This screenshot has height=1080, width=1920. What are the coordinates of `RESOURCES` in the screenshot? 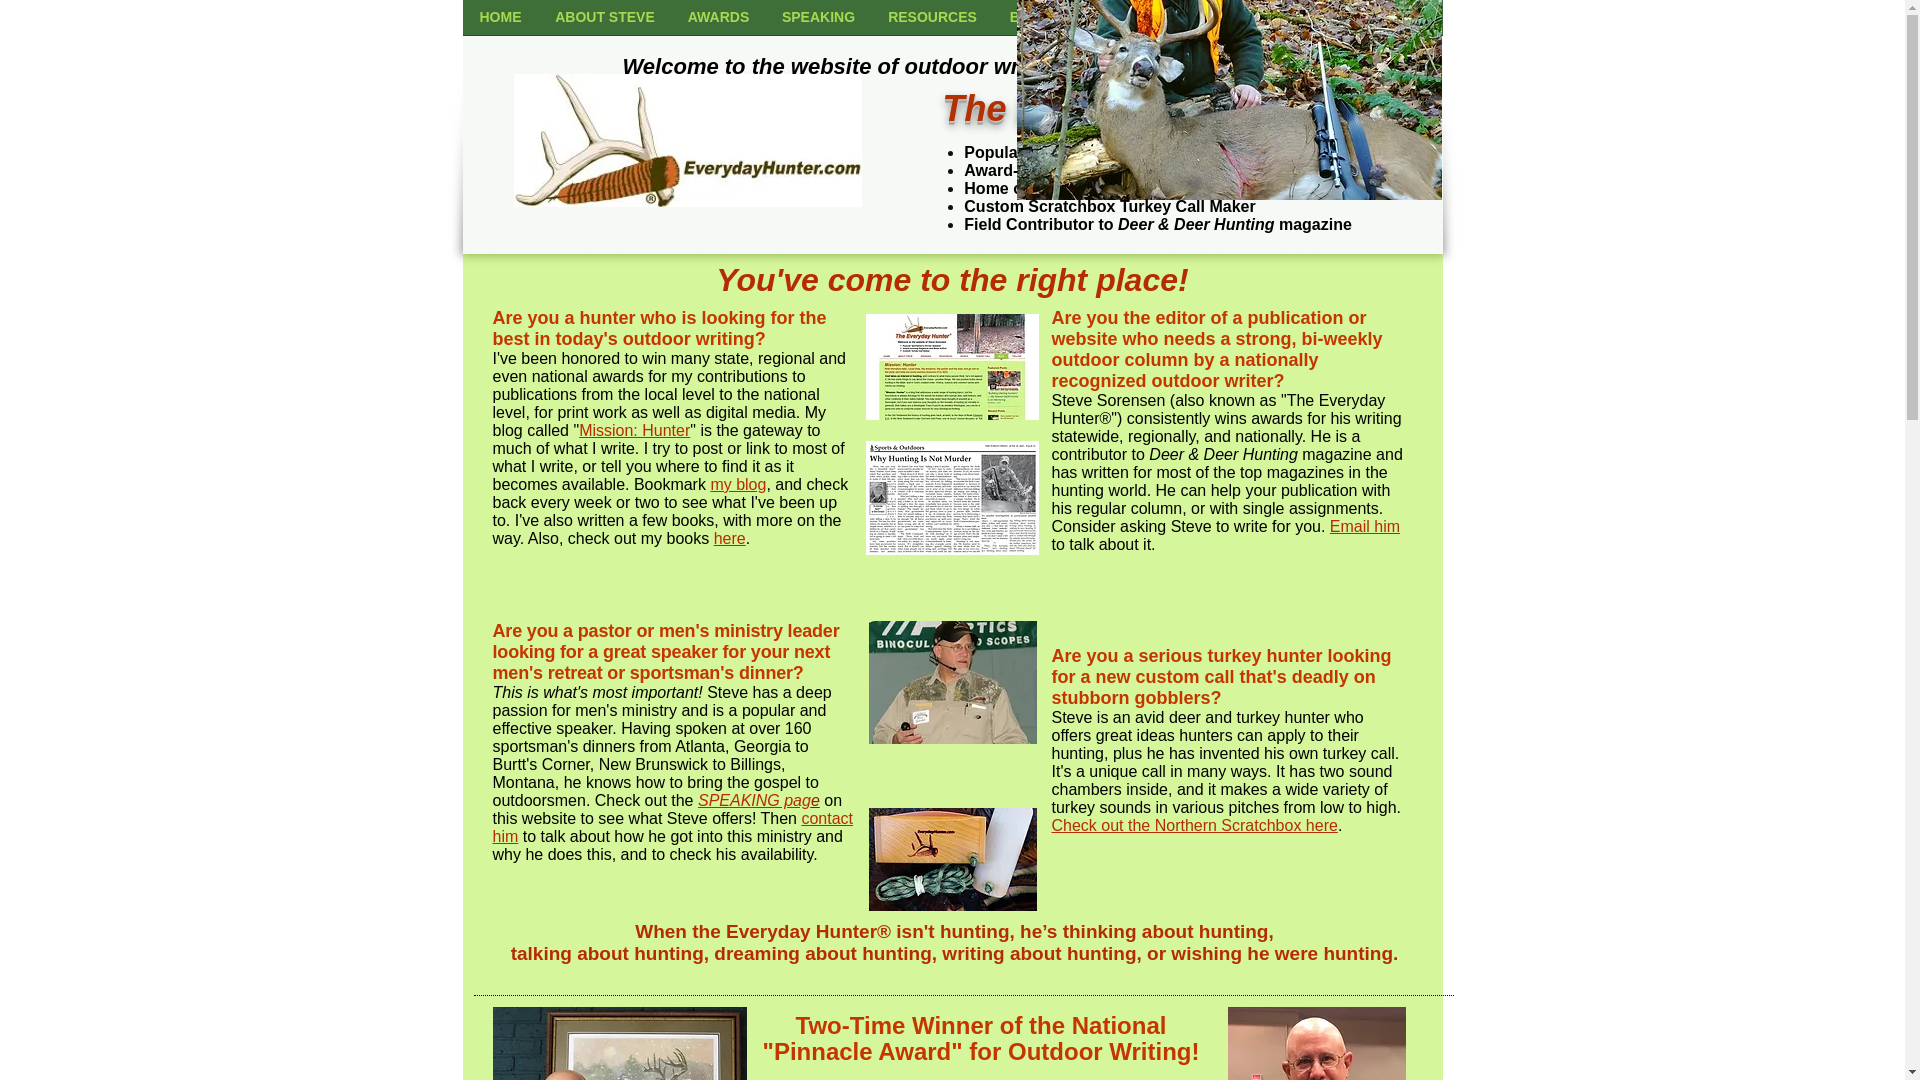 It's located at (932, 24).